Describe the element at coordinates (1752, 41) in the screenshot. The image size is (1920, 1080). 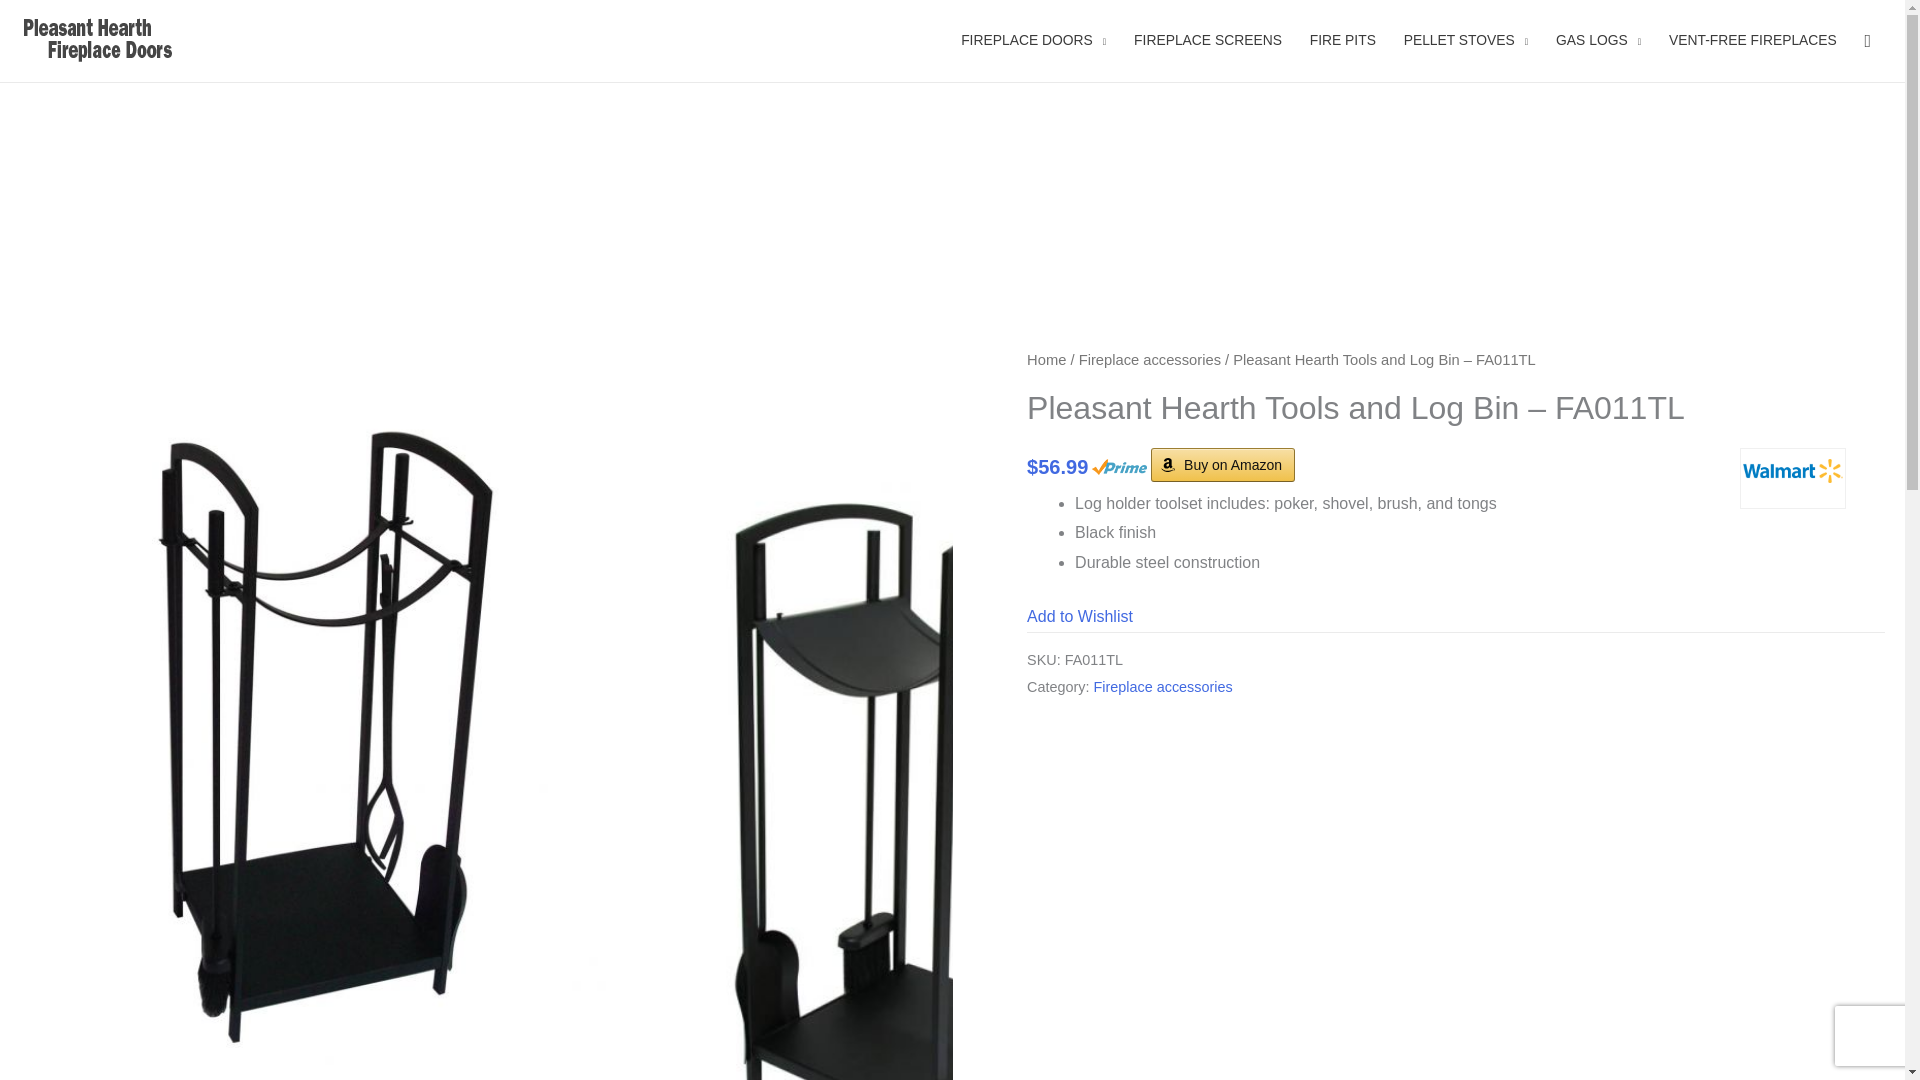
I see `VENT-FREE FIREPLACES` at that location.